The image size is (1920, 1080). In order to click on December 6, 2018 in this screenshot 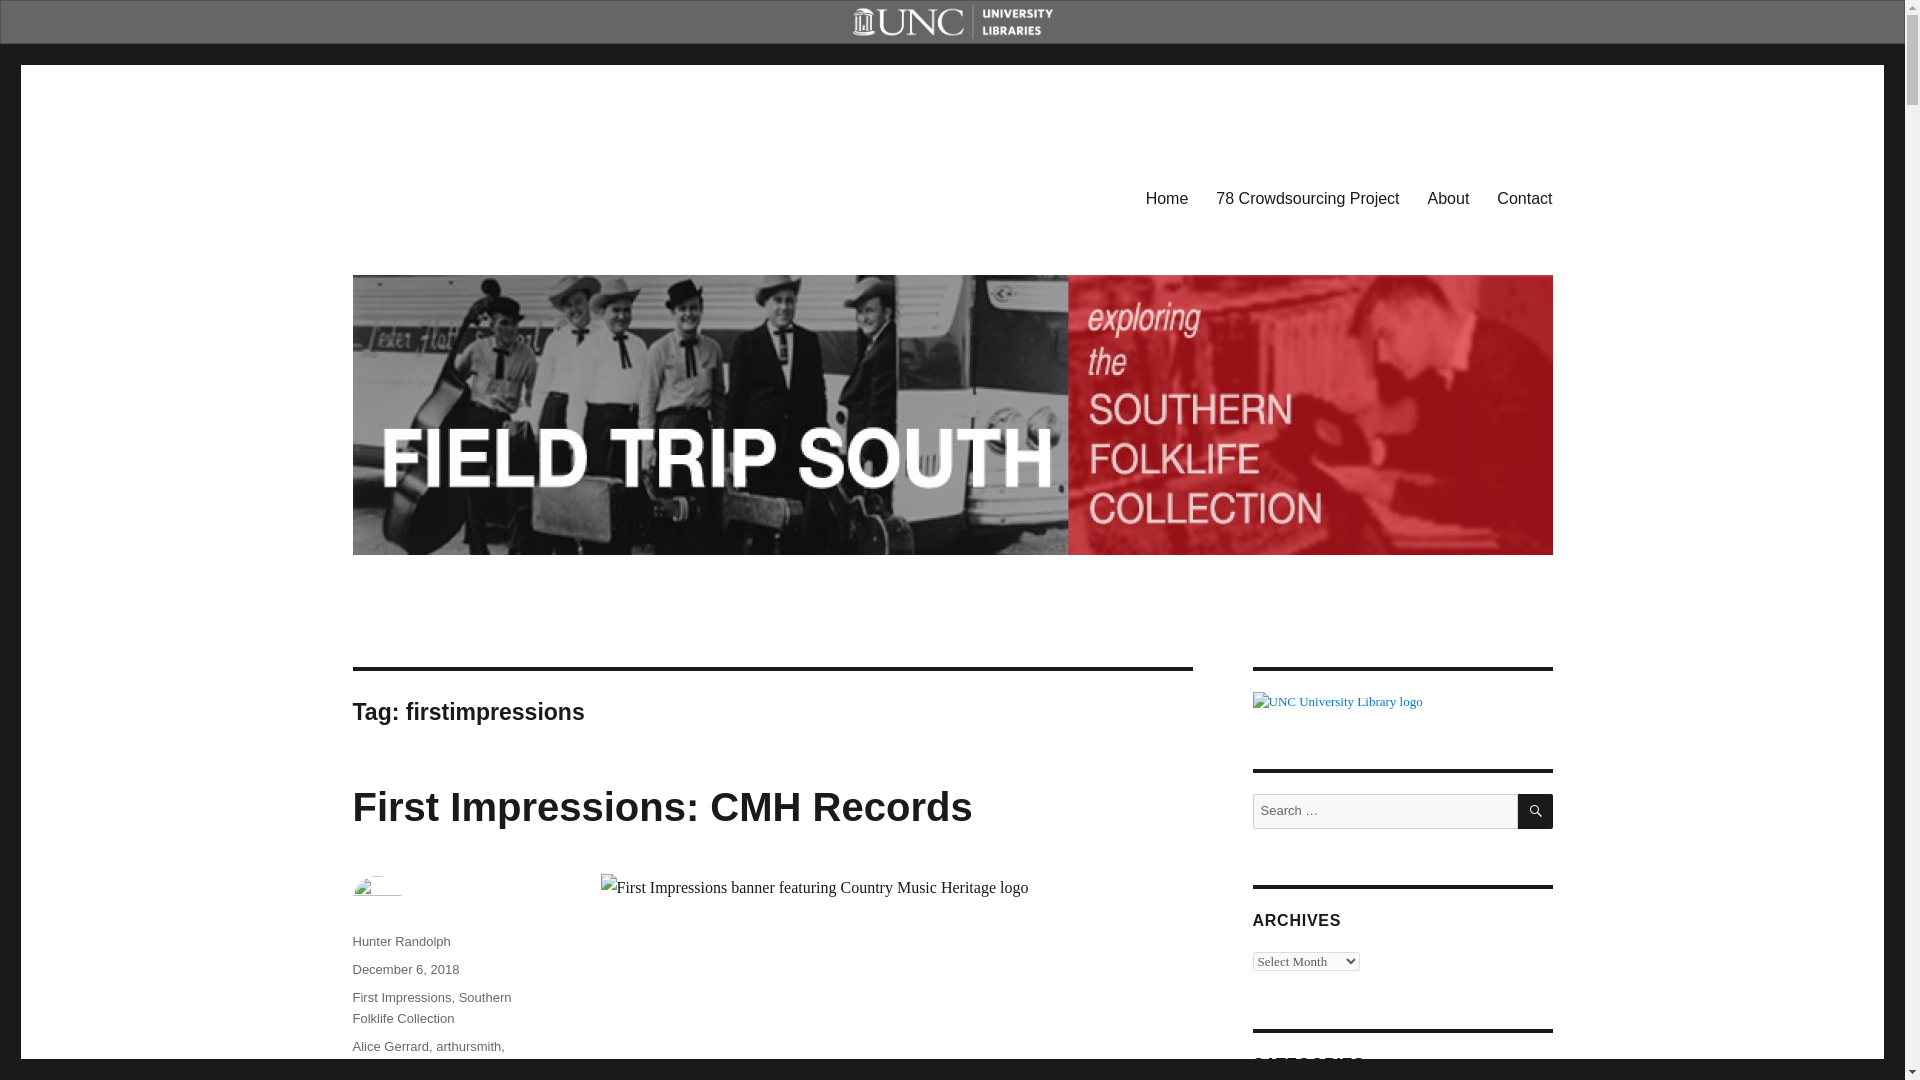, I will do `click(404, 970)`.